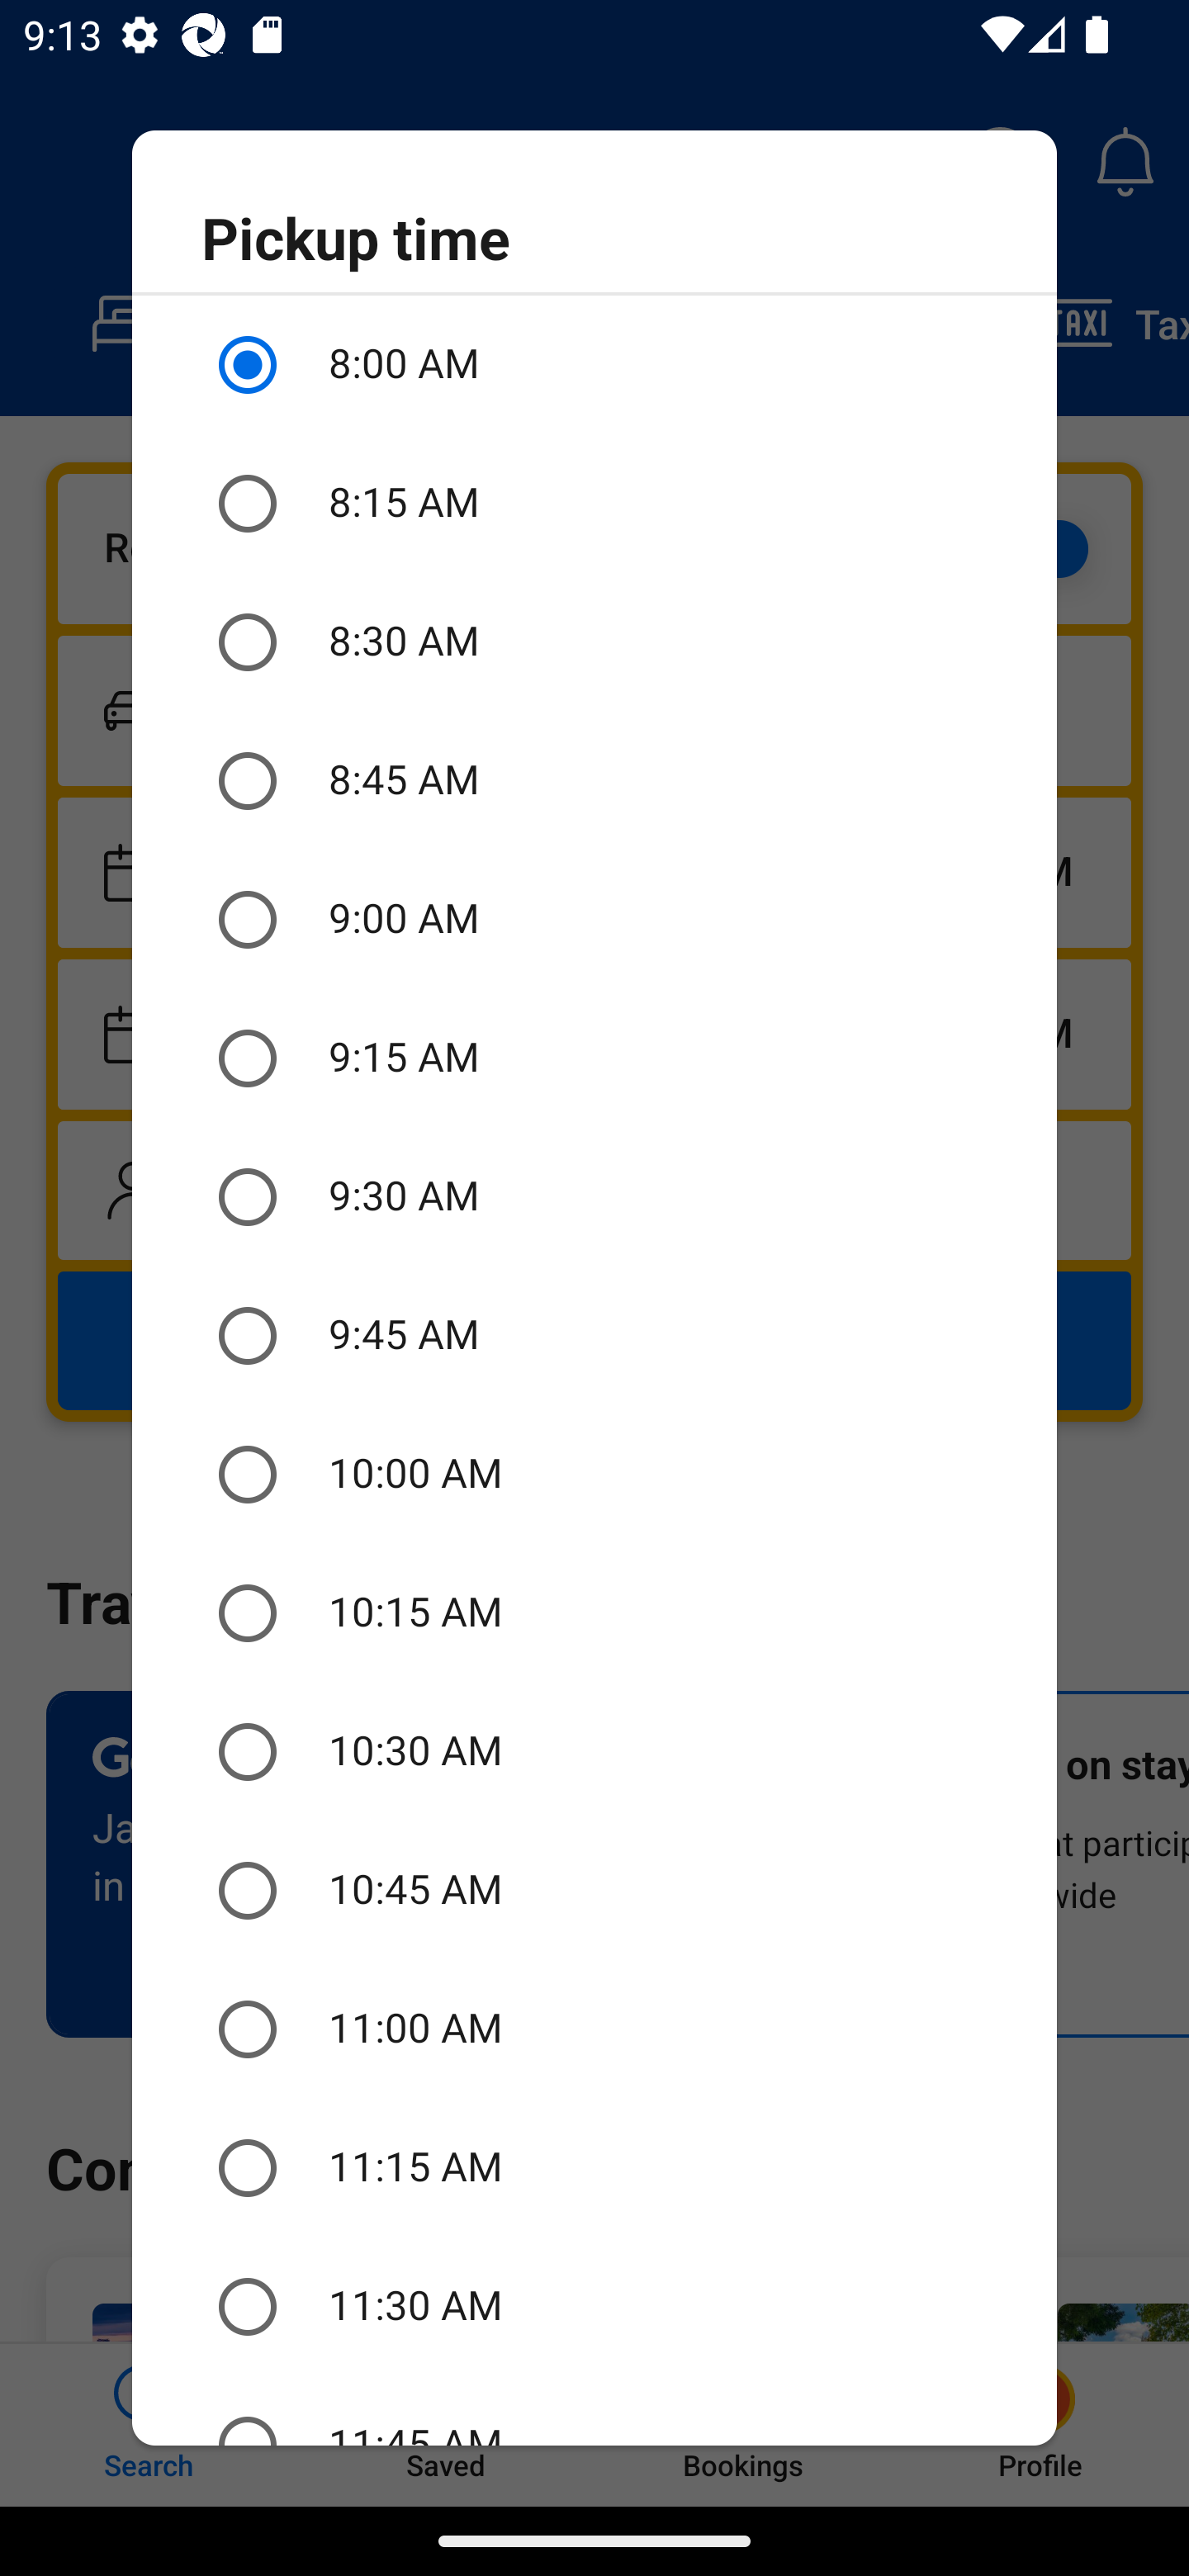  What do you see at coordinates (594, 641) in the screenshot?
I see `8:30 AM` at bounding box center [594, 641].